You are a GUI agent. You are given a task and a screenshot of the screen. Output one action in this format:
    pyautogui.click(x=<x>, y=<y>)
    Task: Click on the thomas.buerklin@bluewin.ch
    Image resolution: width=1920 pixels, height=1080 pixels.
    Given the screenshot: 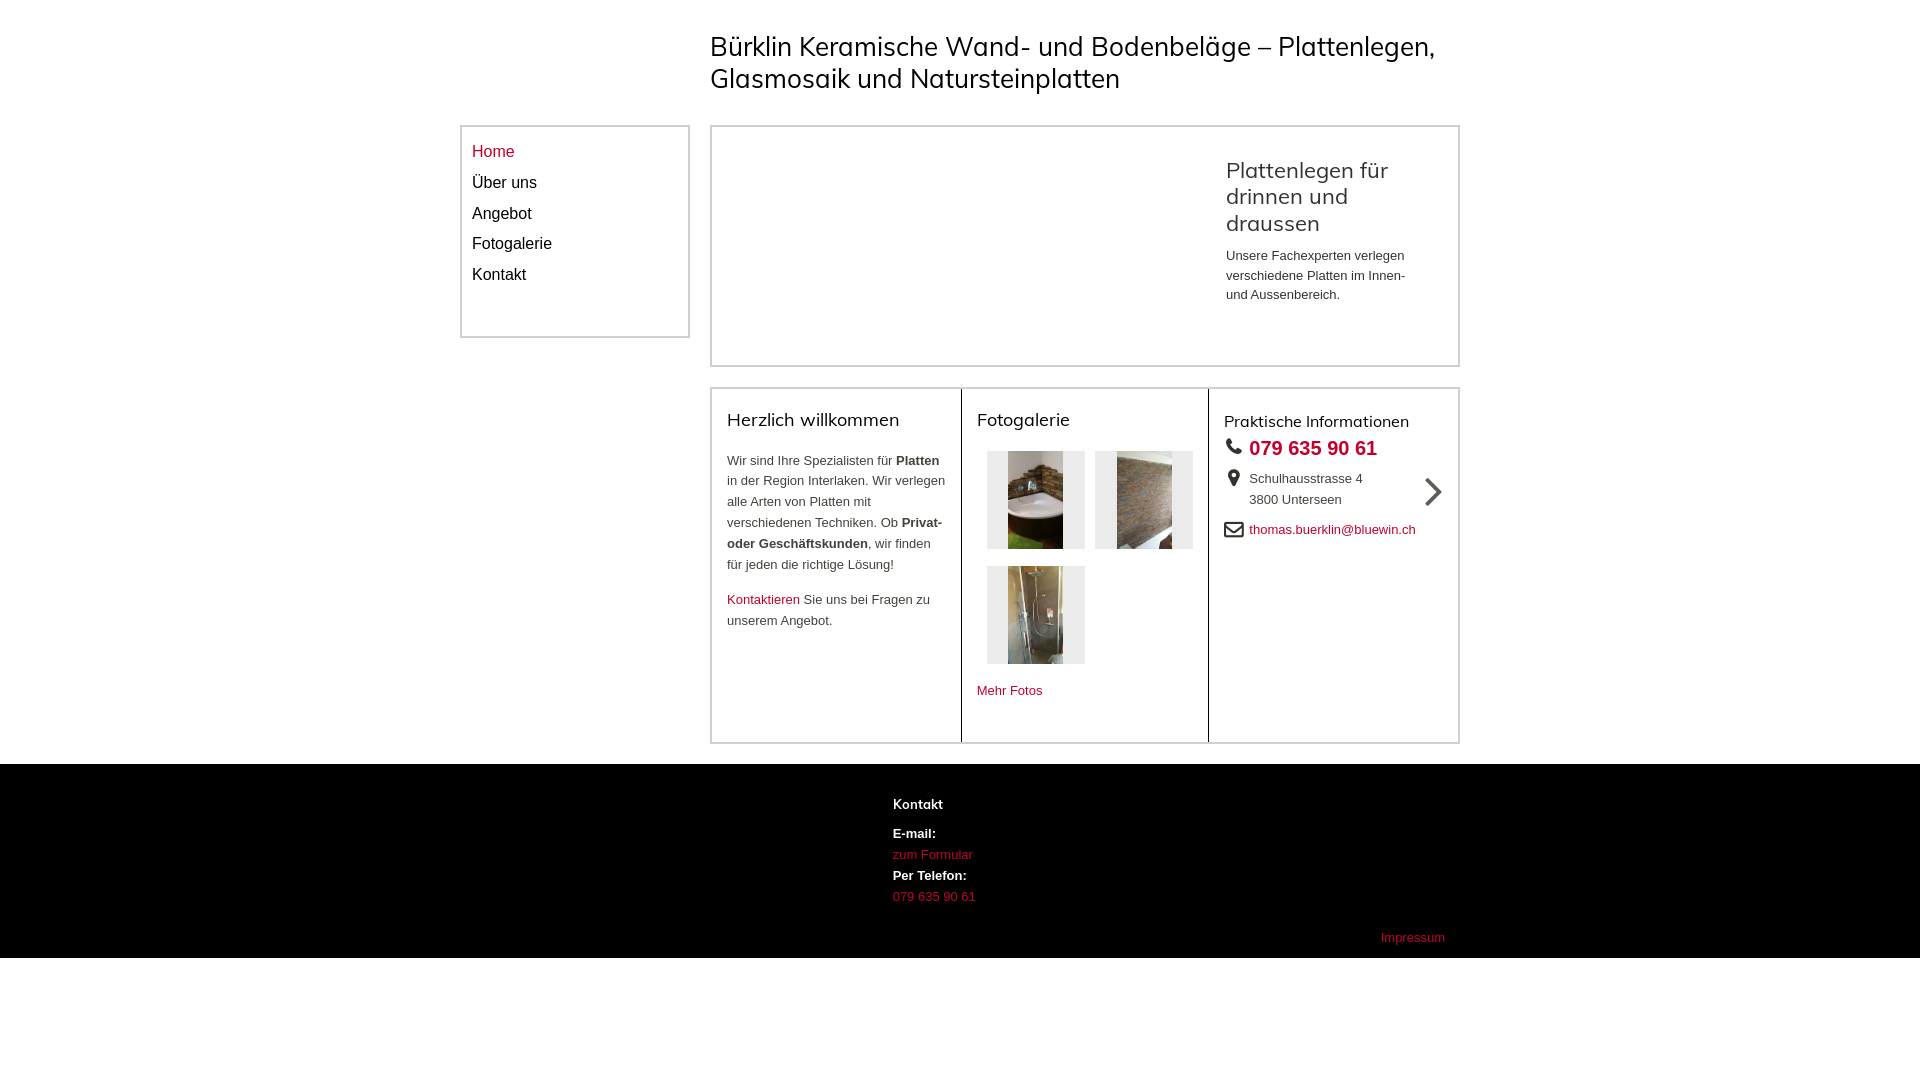 What is the action you would take?
    pyautogui.click(x=1338, y=530)
    